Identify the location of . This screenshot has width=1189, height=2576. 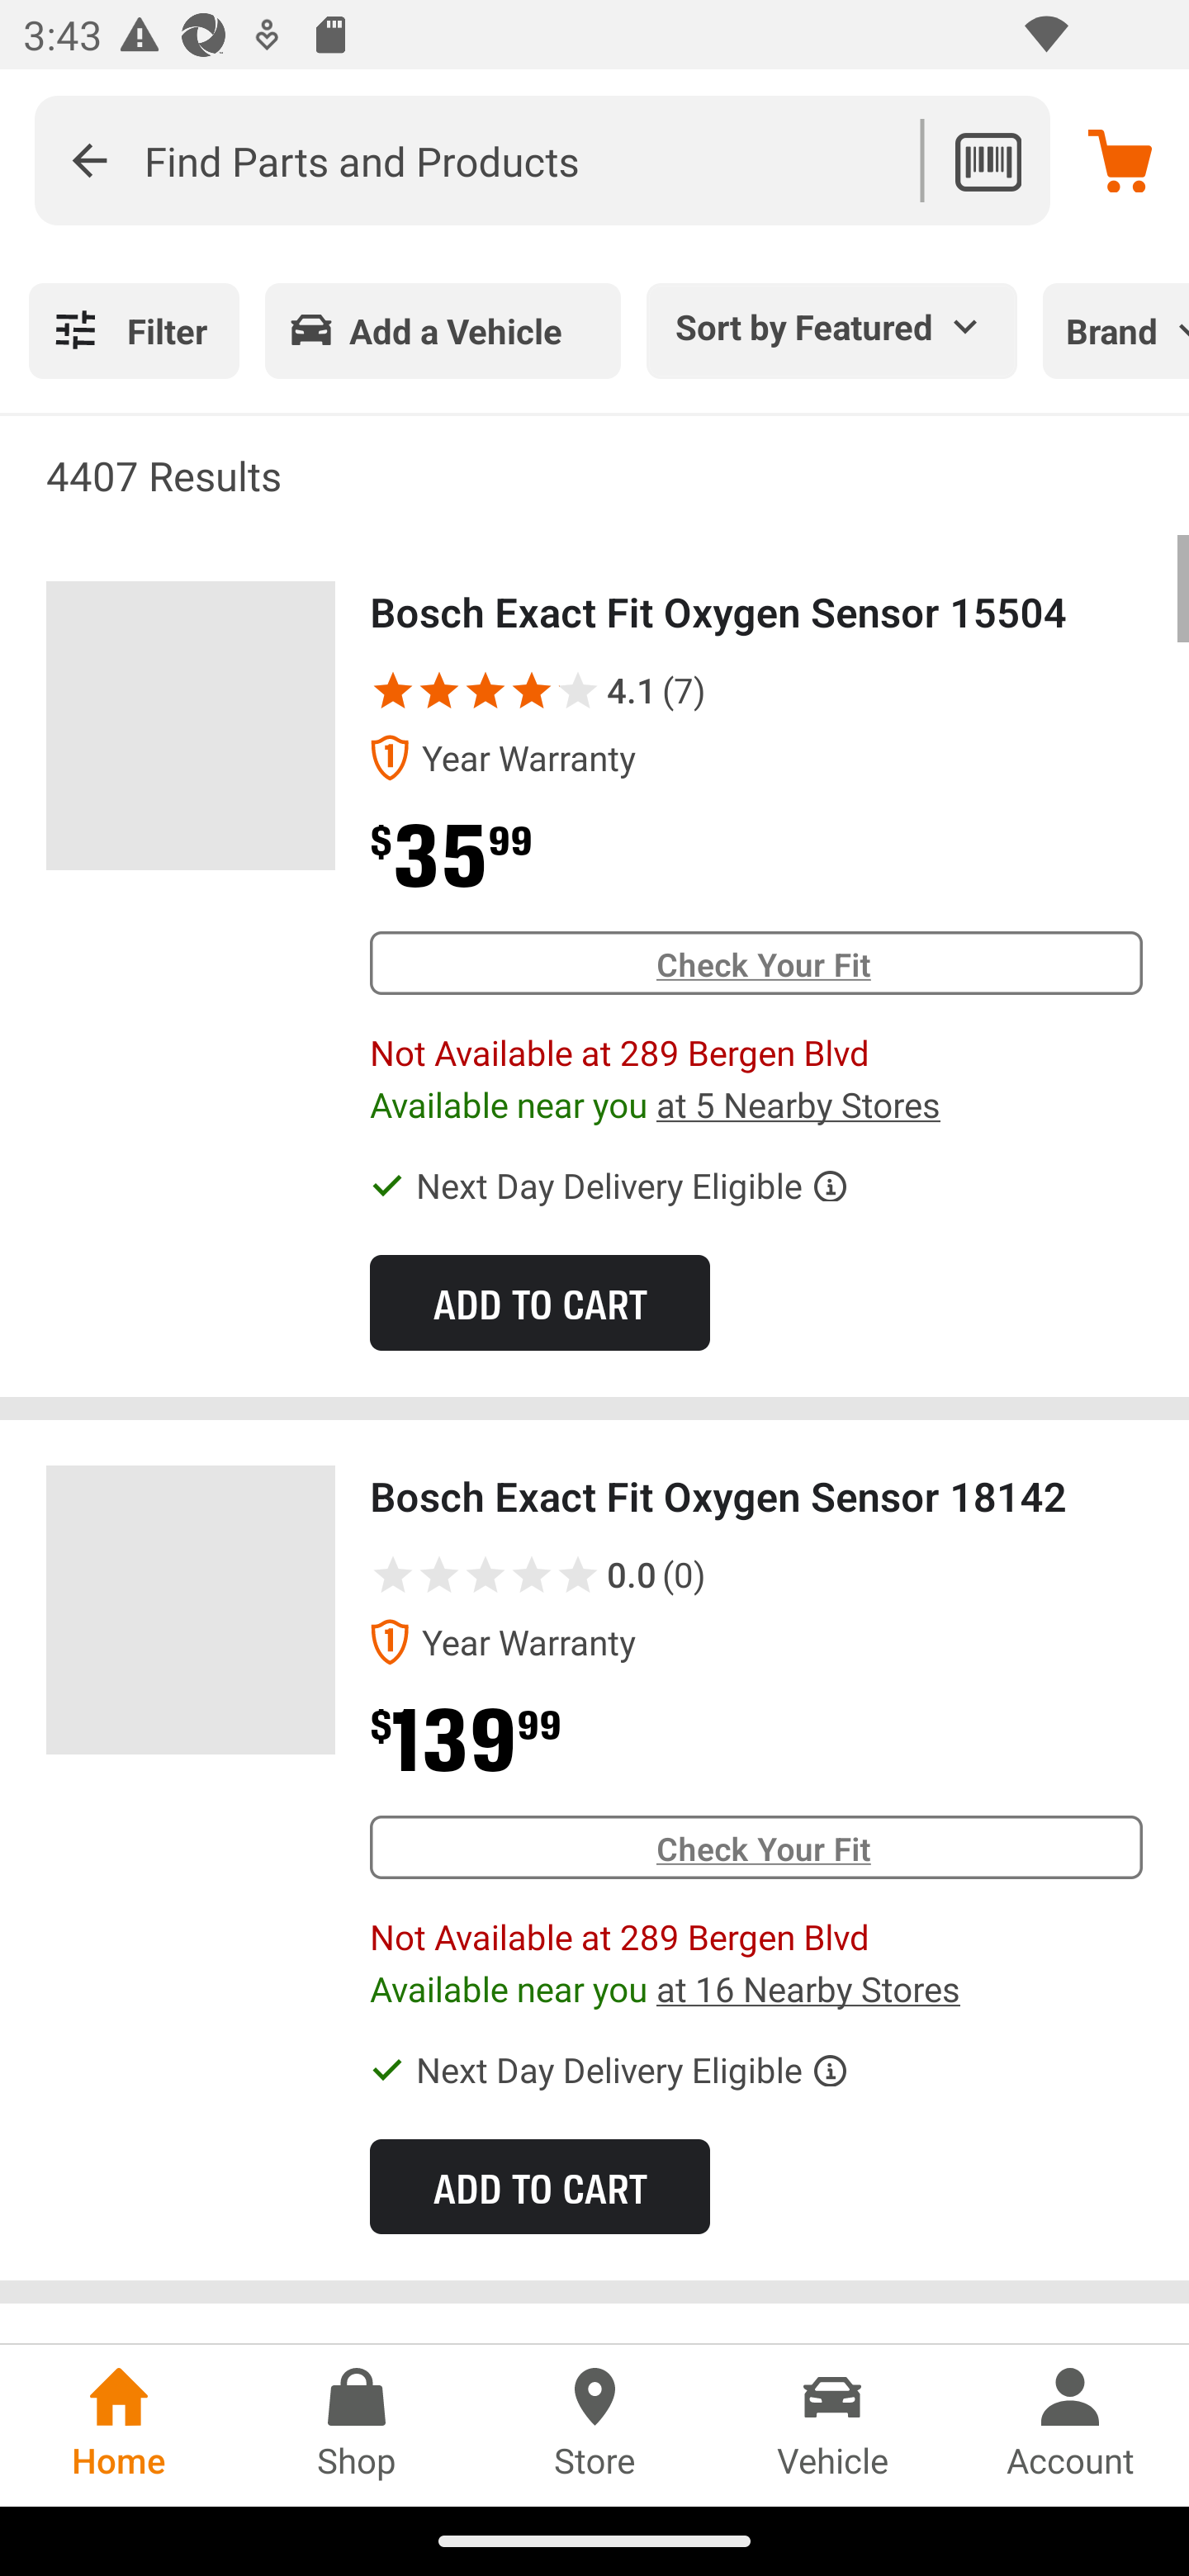
(392, 690).